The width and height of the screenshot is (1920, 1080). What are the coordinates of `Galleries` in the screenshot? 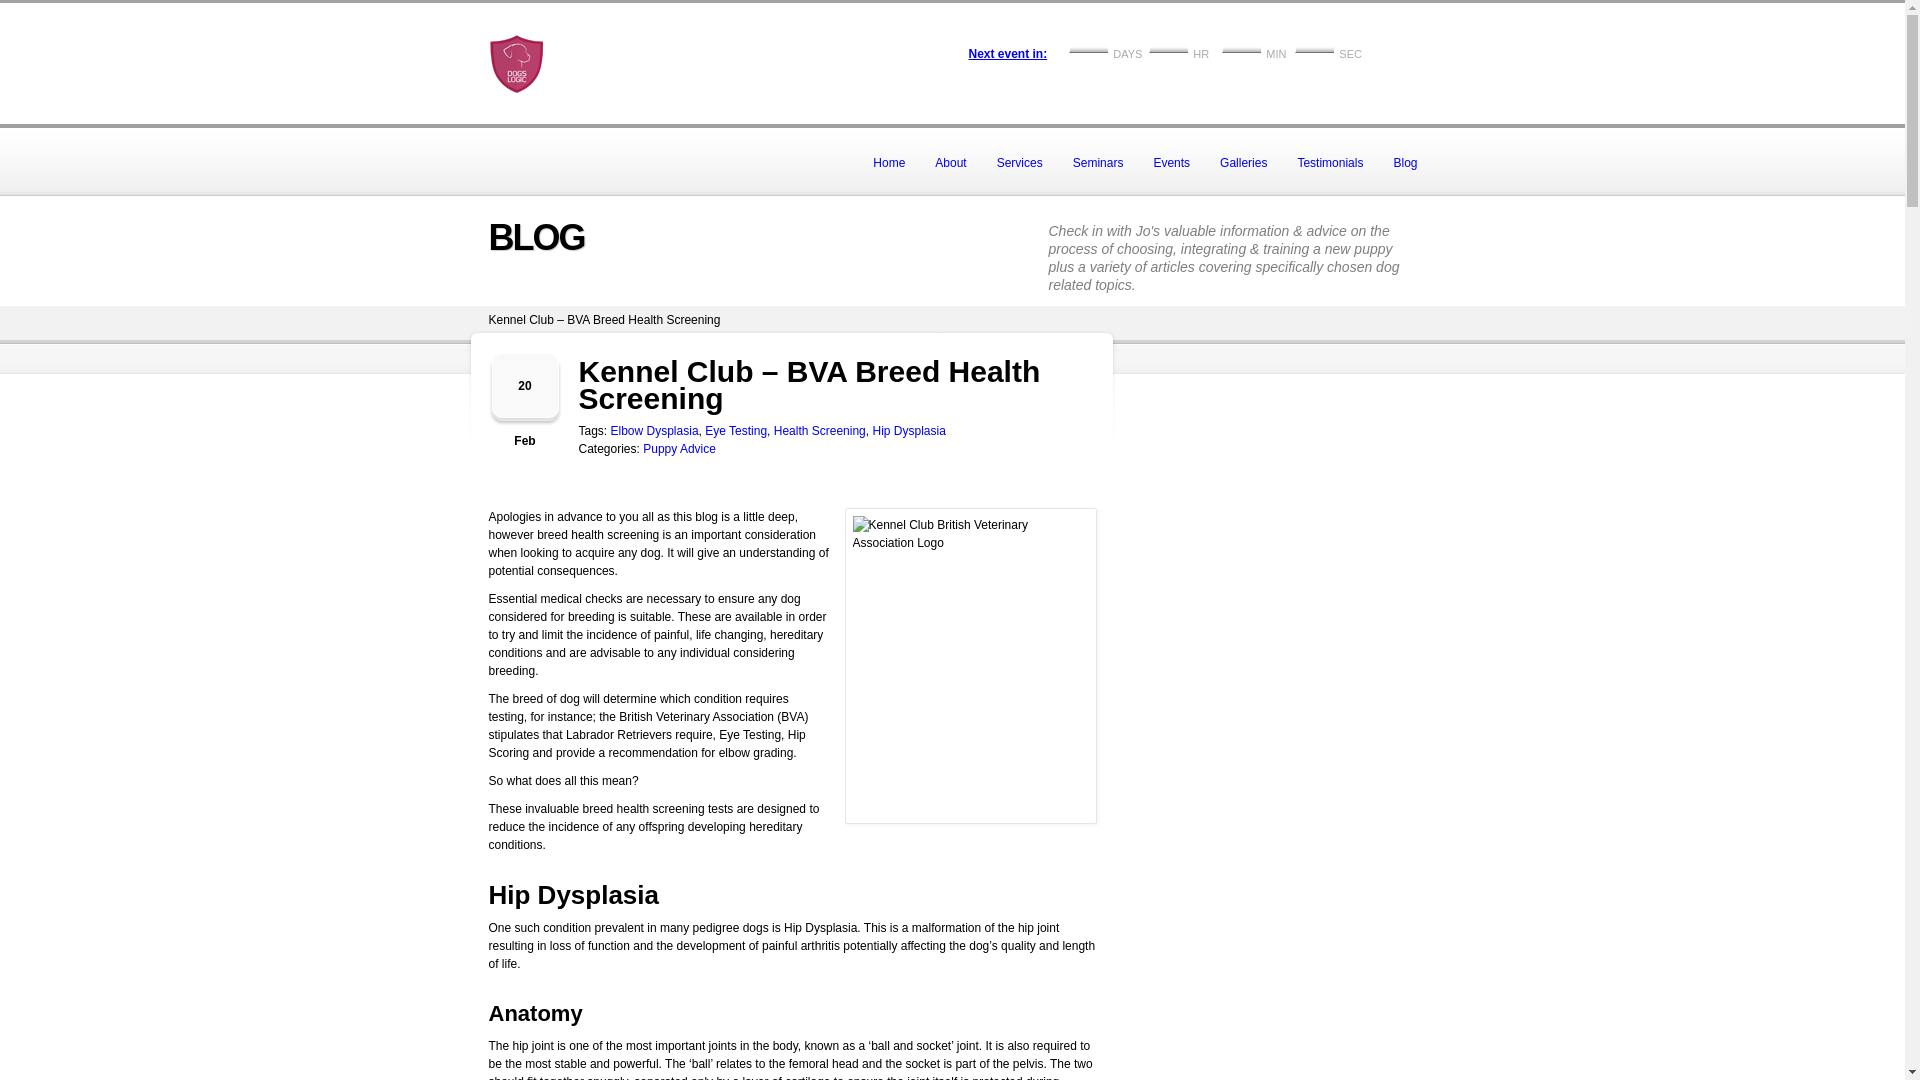 It's located at (1244, 162).